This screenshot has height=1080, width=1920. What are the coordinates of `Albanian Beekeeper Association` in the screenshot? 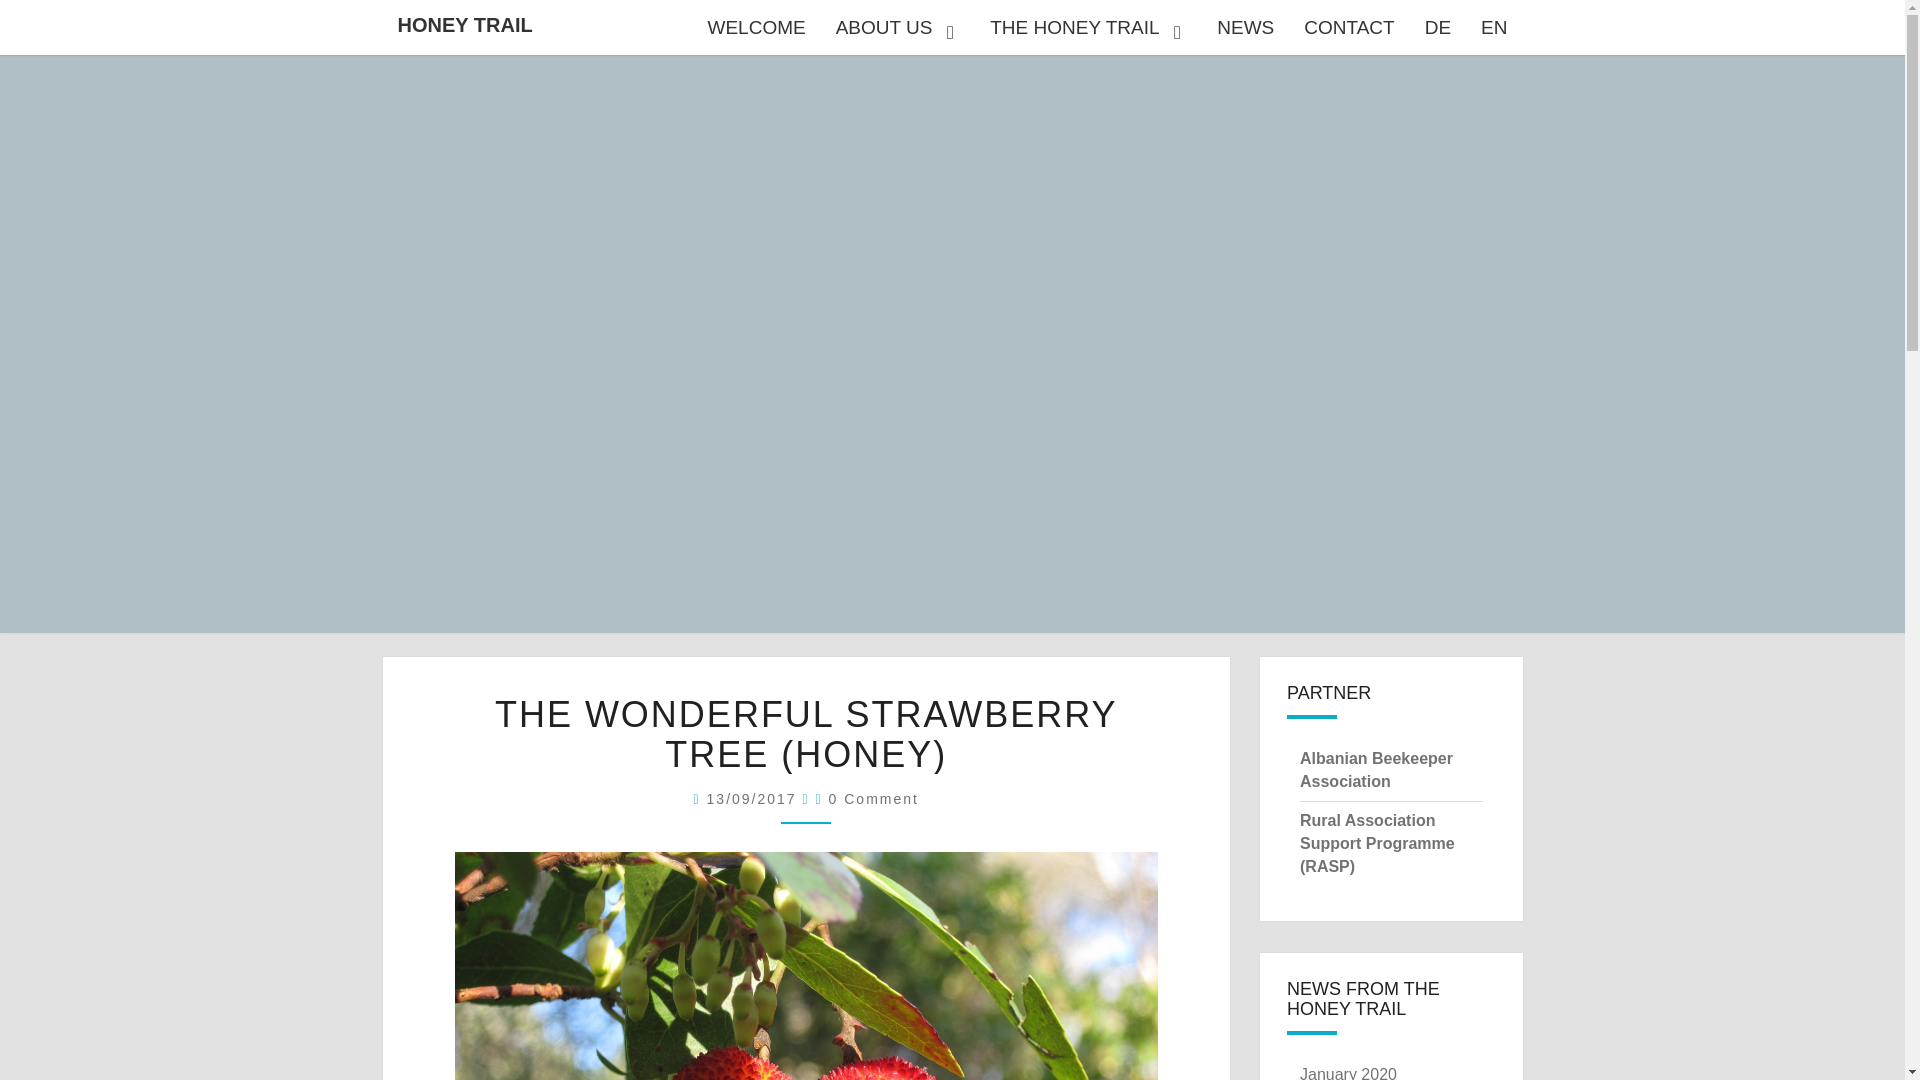 It's located at (1376, 769).